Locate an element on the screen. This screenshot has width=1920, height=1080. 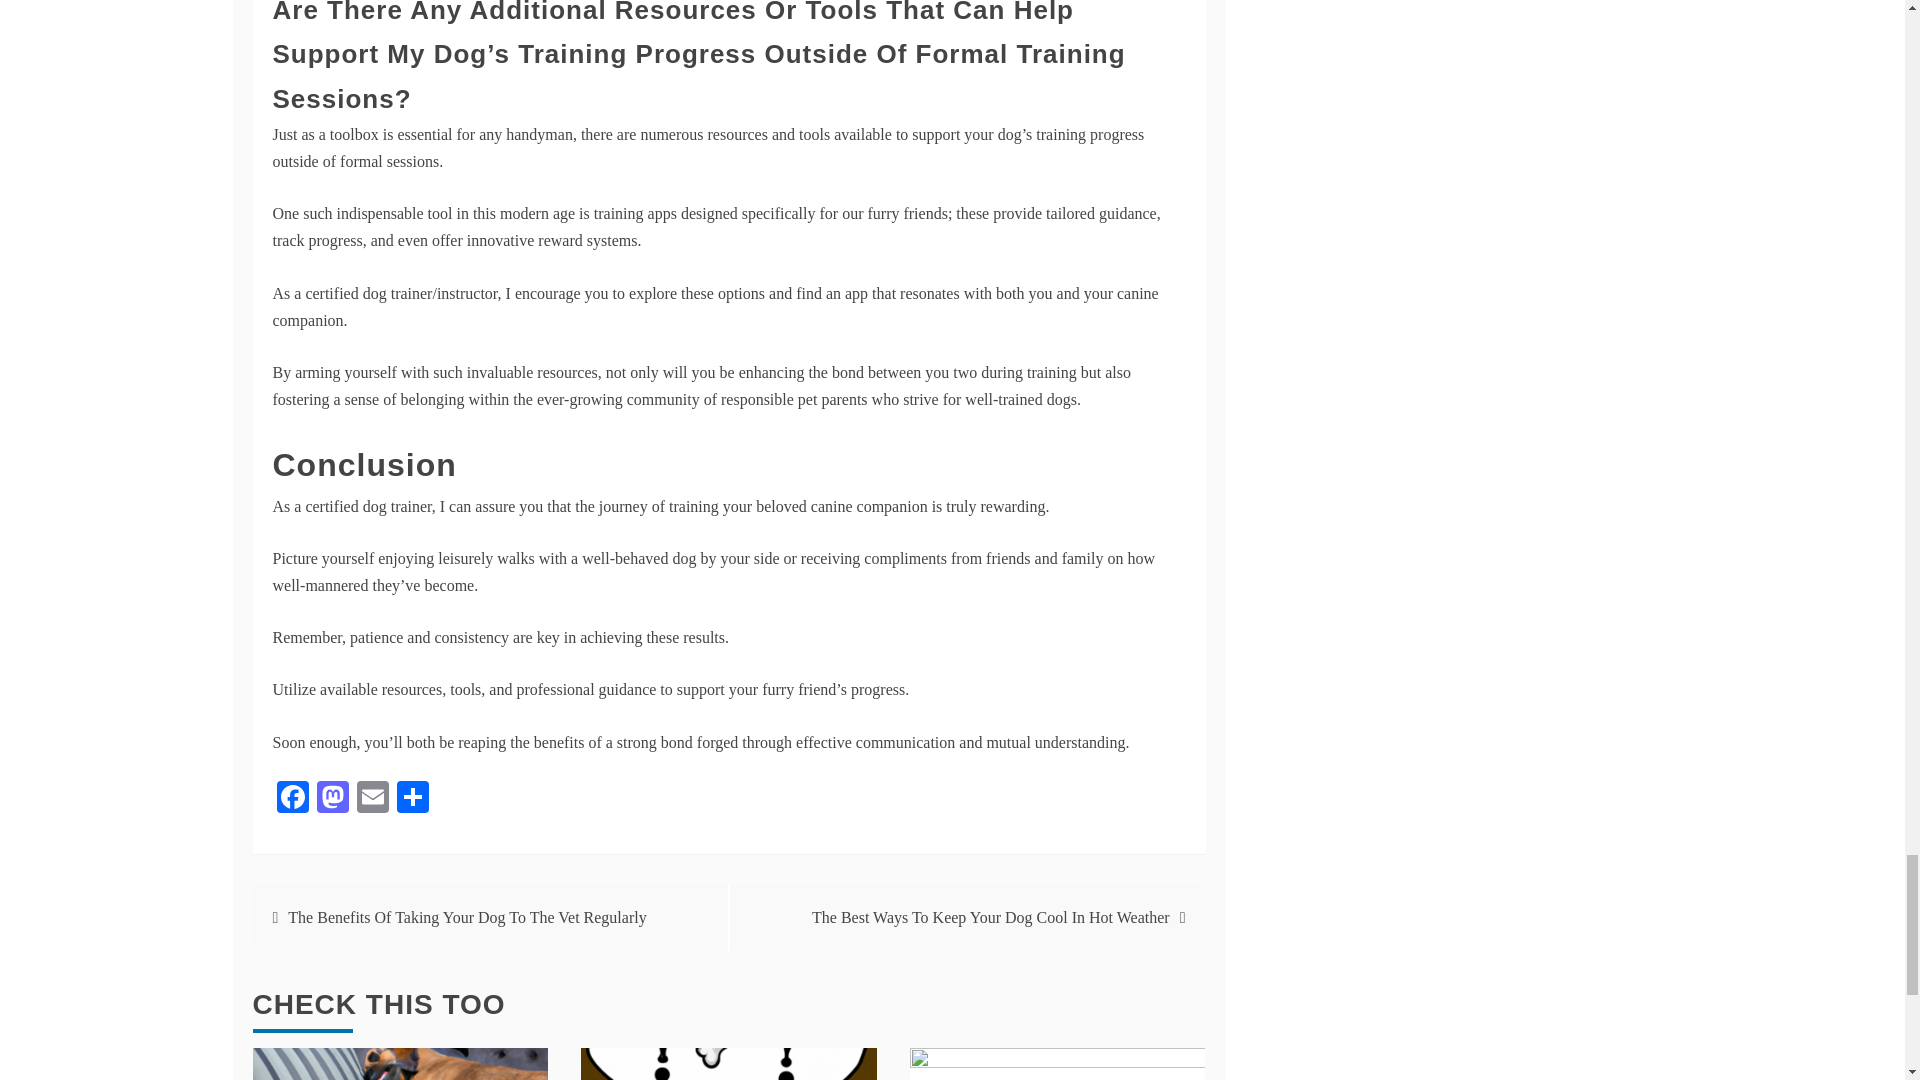
Facebook is located at coordinates (292, 798).